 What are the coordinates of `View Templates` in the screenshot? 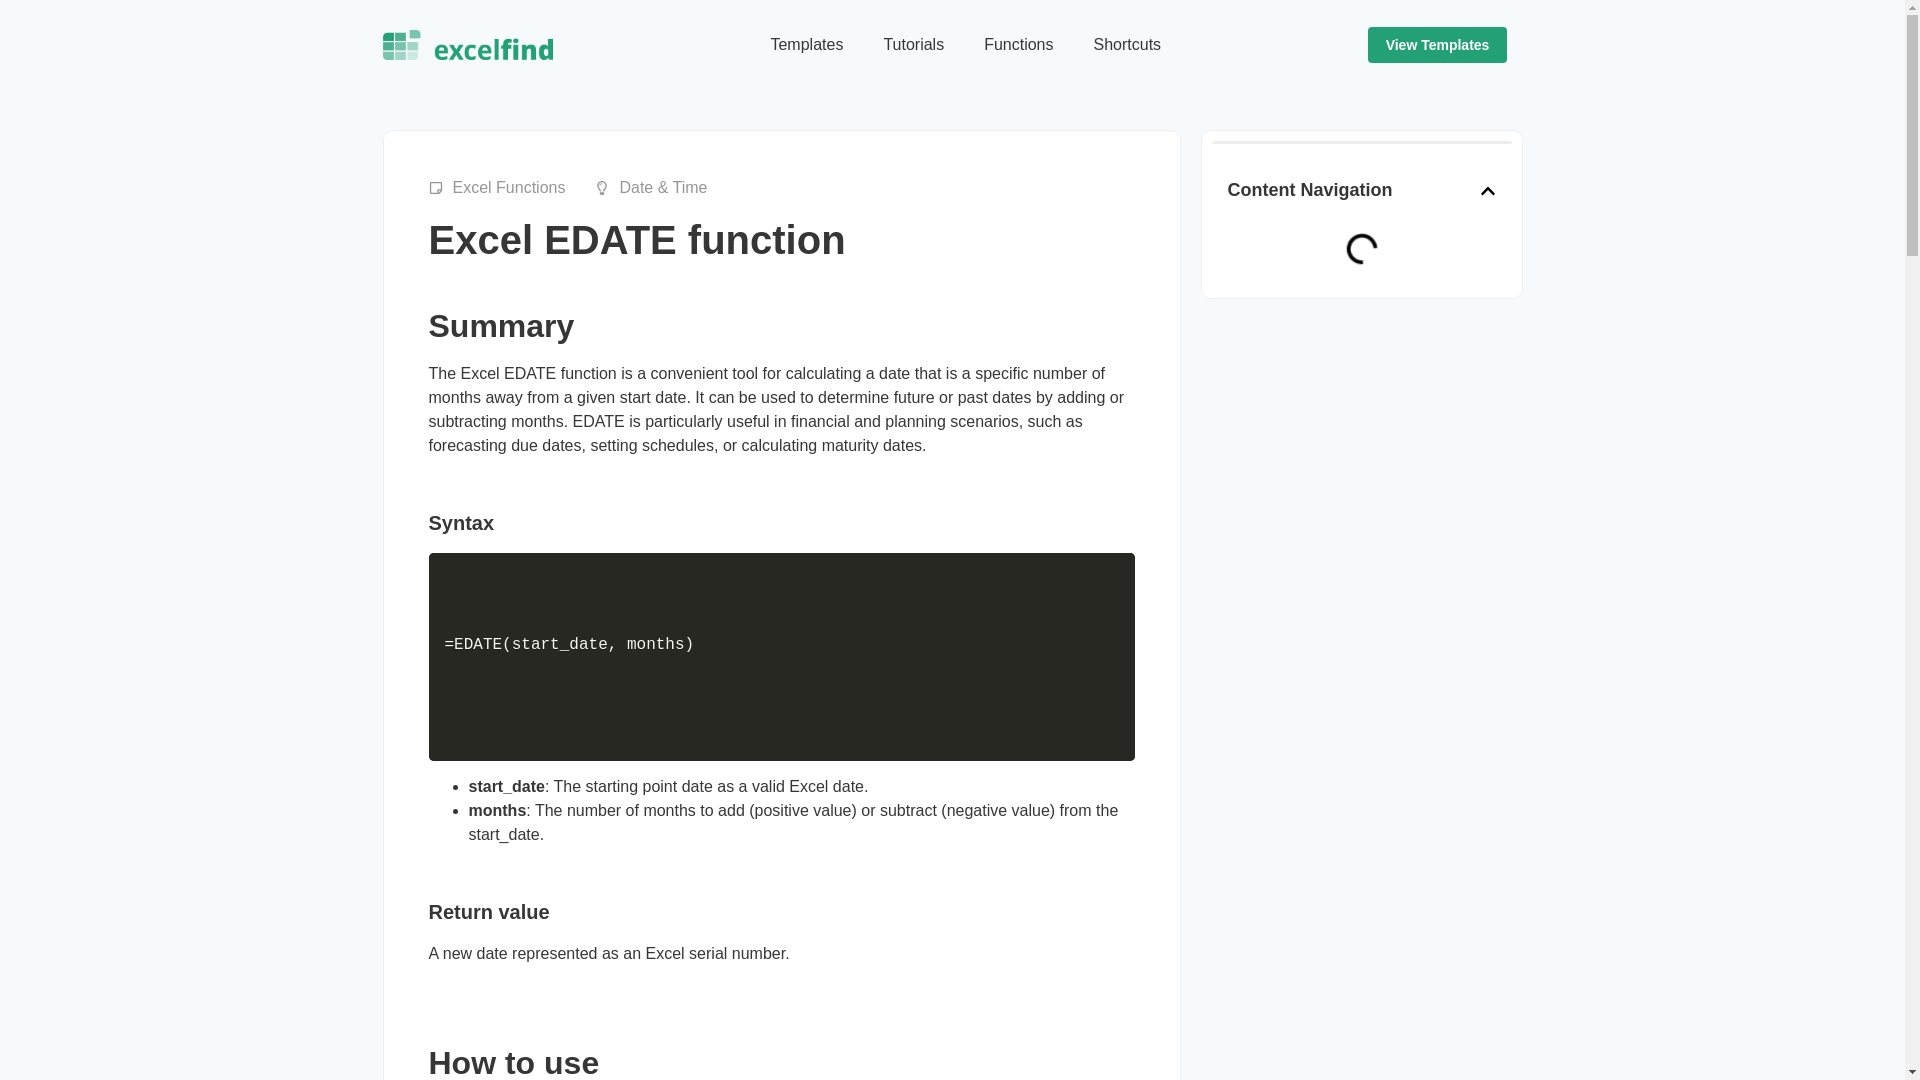 It's located at (1437, 44).